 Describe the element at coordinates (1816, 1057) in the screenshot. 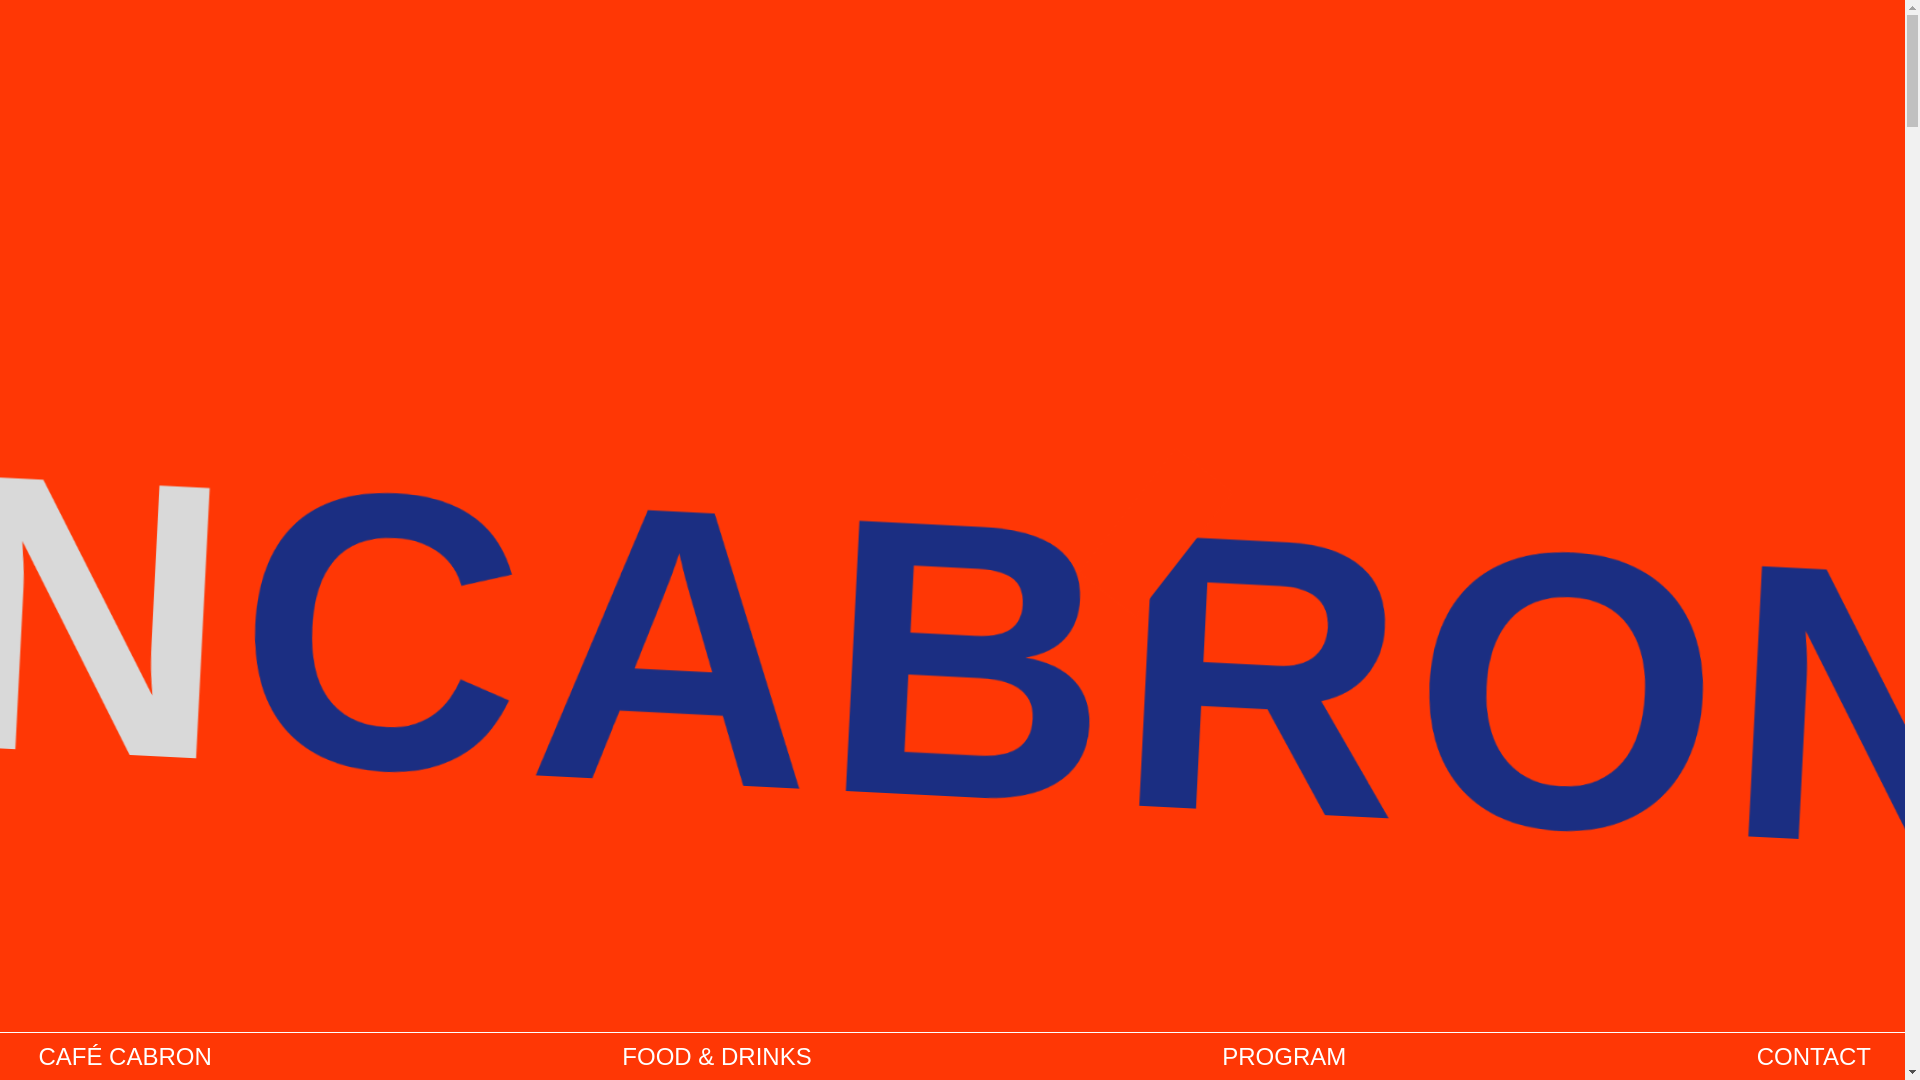

I see `CONTACT` at that location.